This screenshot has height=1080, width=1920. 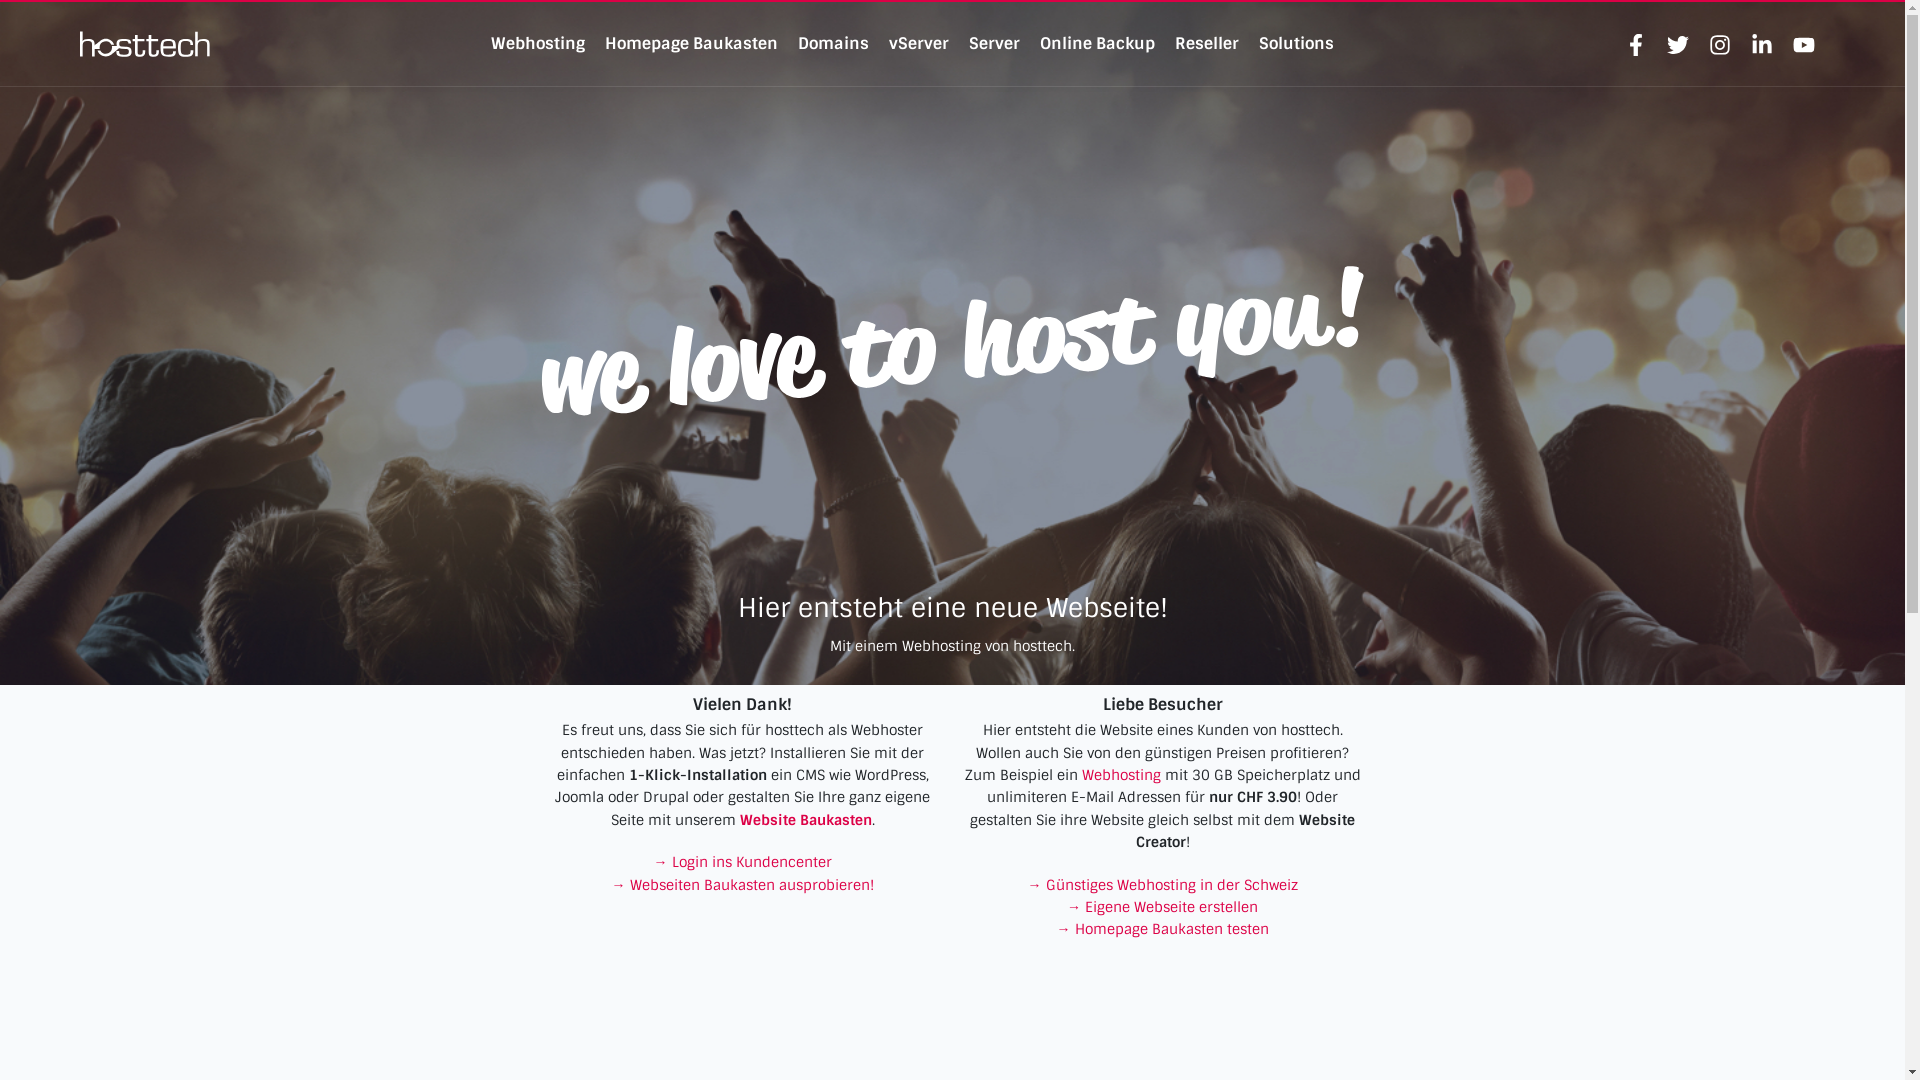 I want to click on Server, so click(x=994, y=44).